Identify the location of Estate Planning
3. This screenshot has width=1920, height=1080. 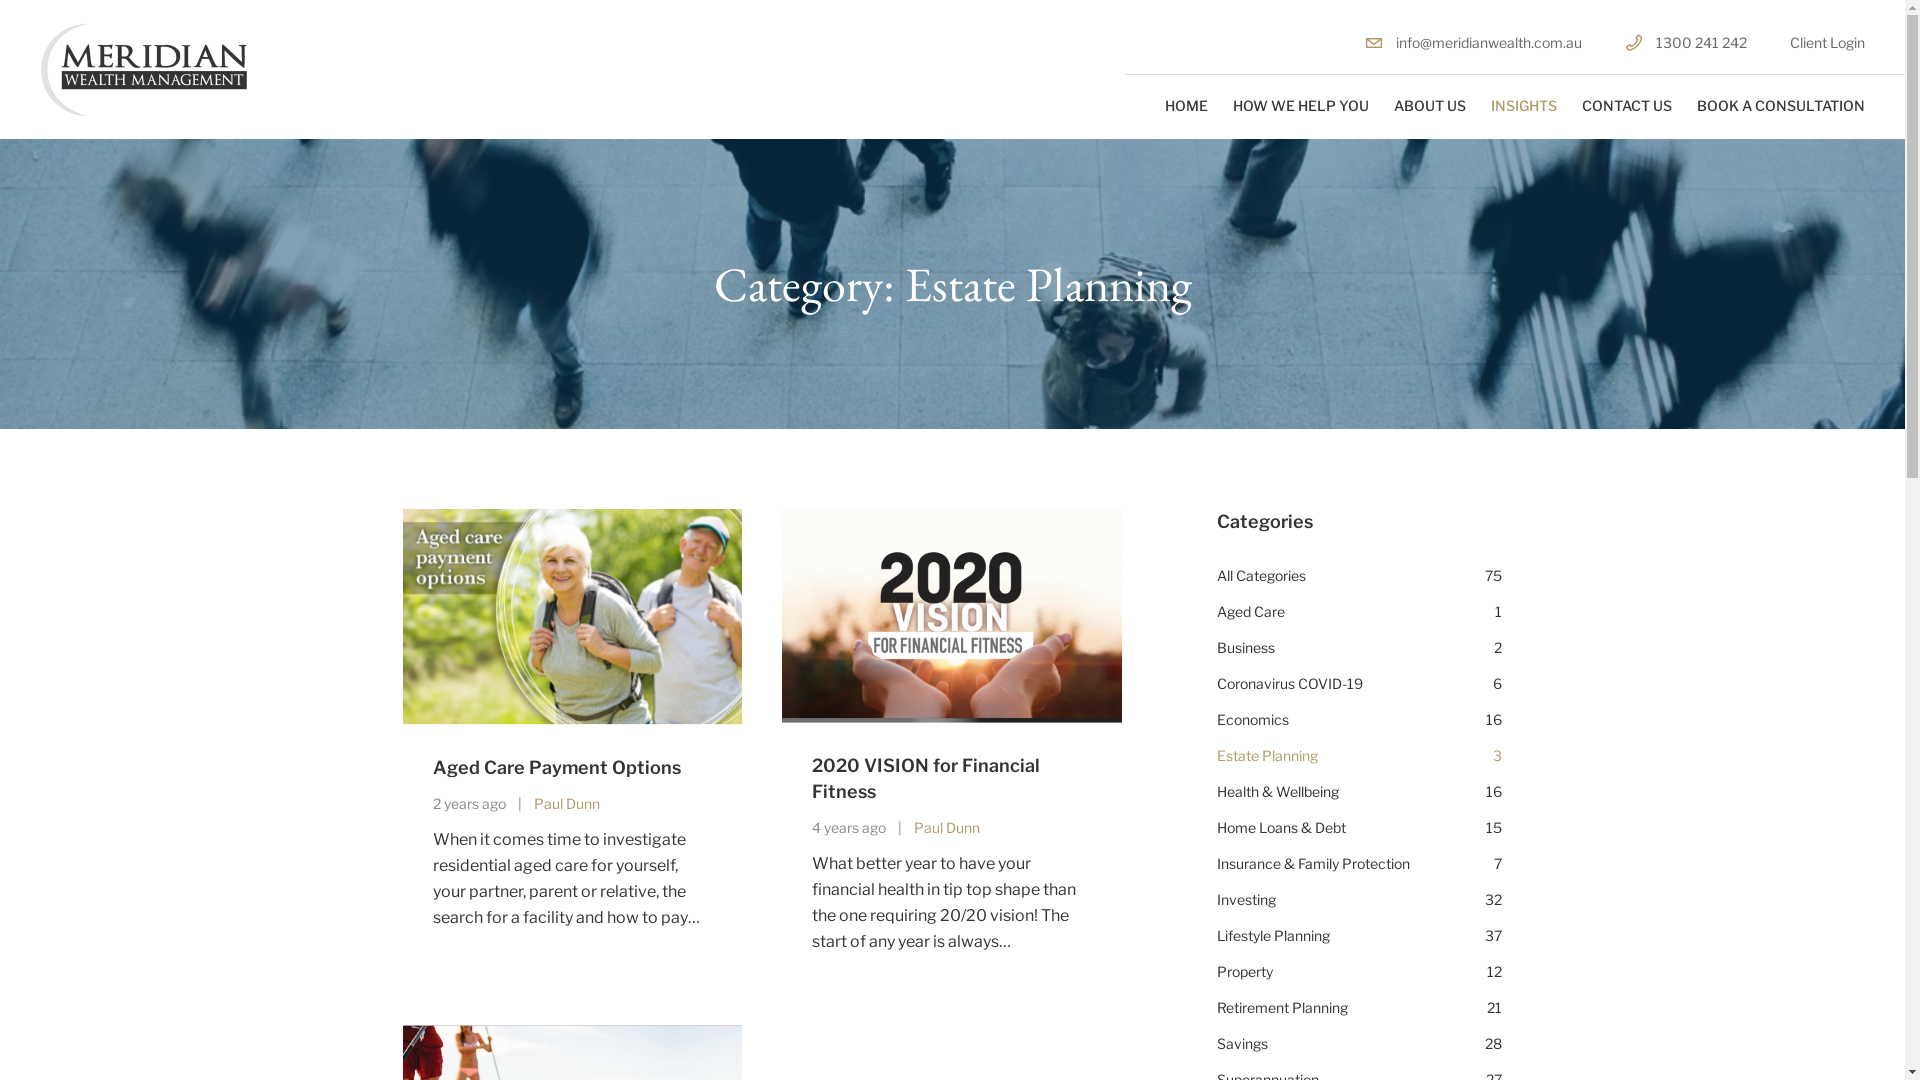
(1360, 756).